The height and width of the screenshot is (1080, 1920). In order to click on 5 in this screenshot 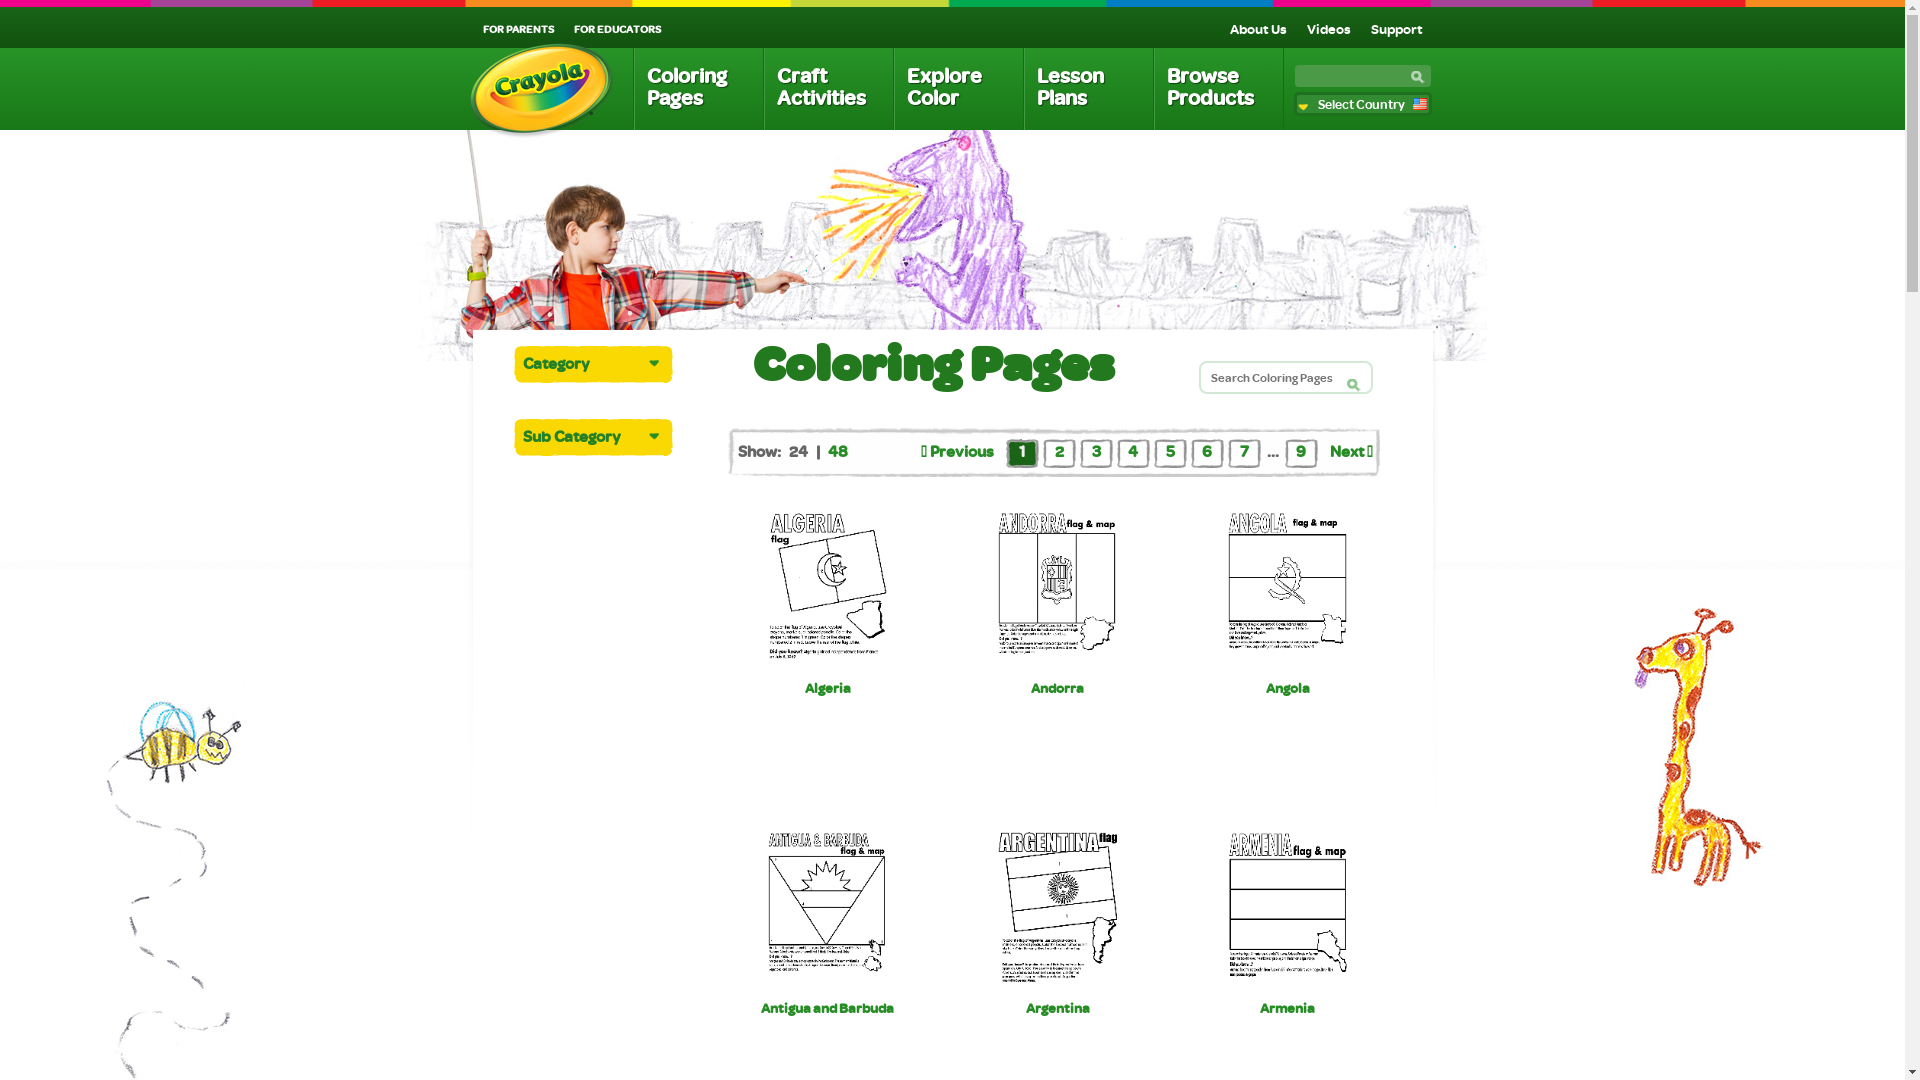, I will do `click(1170, 451)`.